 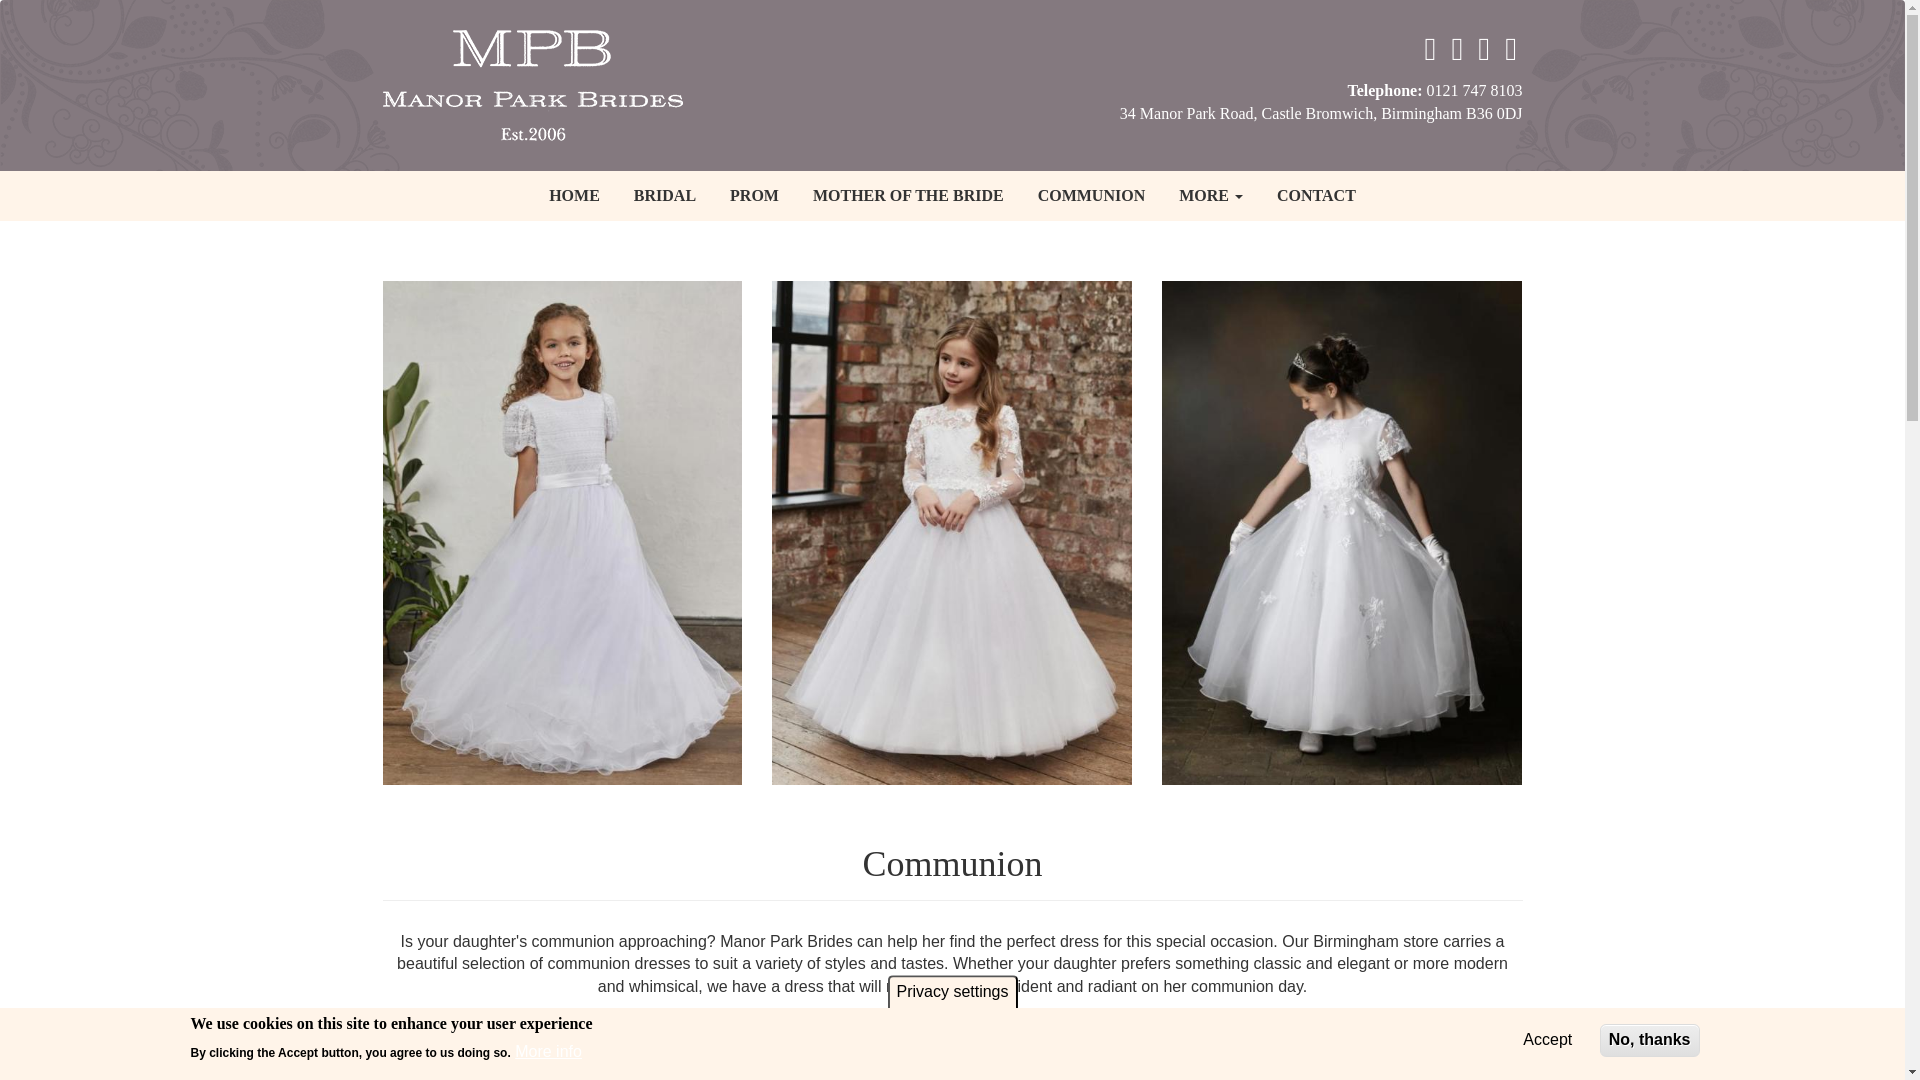 What do you see at coordinates (539, 82) in the screenshot?
I see `Home` at bounding box center [539, 82].